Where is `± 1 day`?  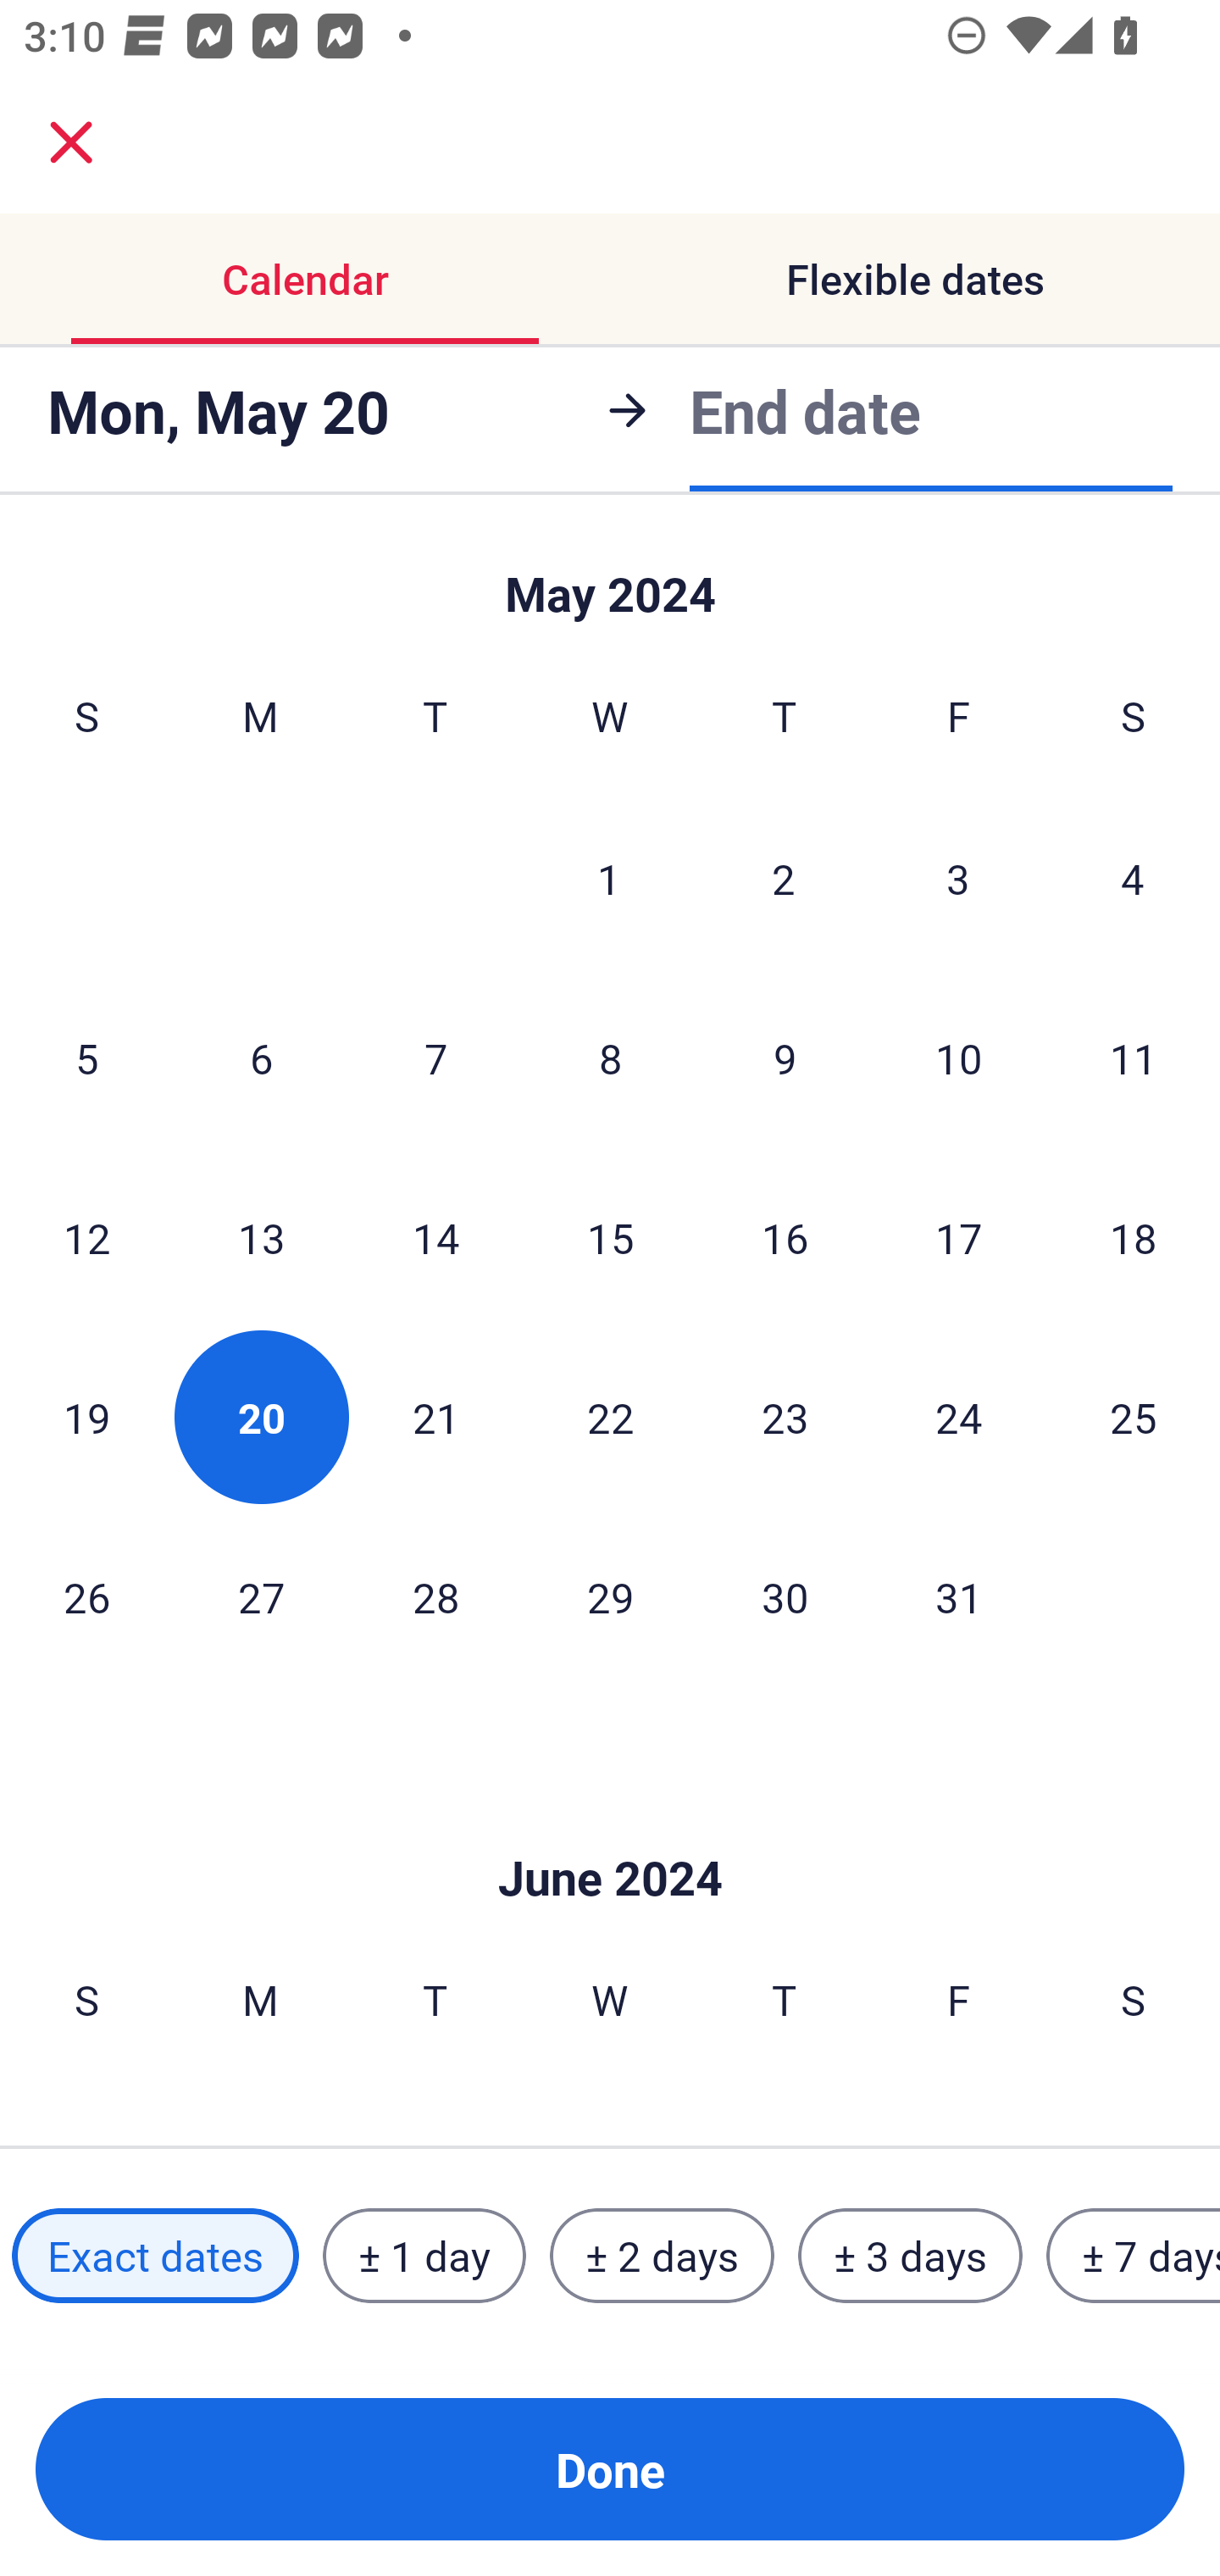 ± 1 day is located at coordinates (424, 2255).